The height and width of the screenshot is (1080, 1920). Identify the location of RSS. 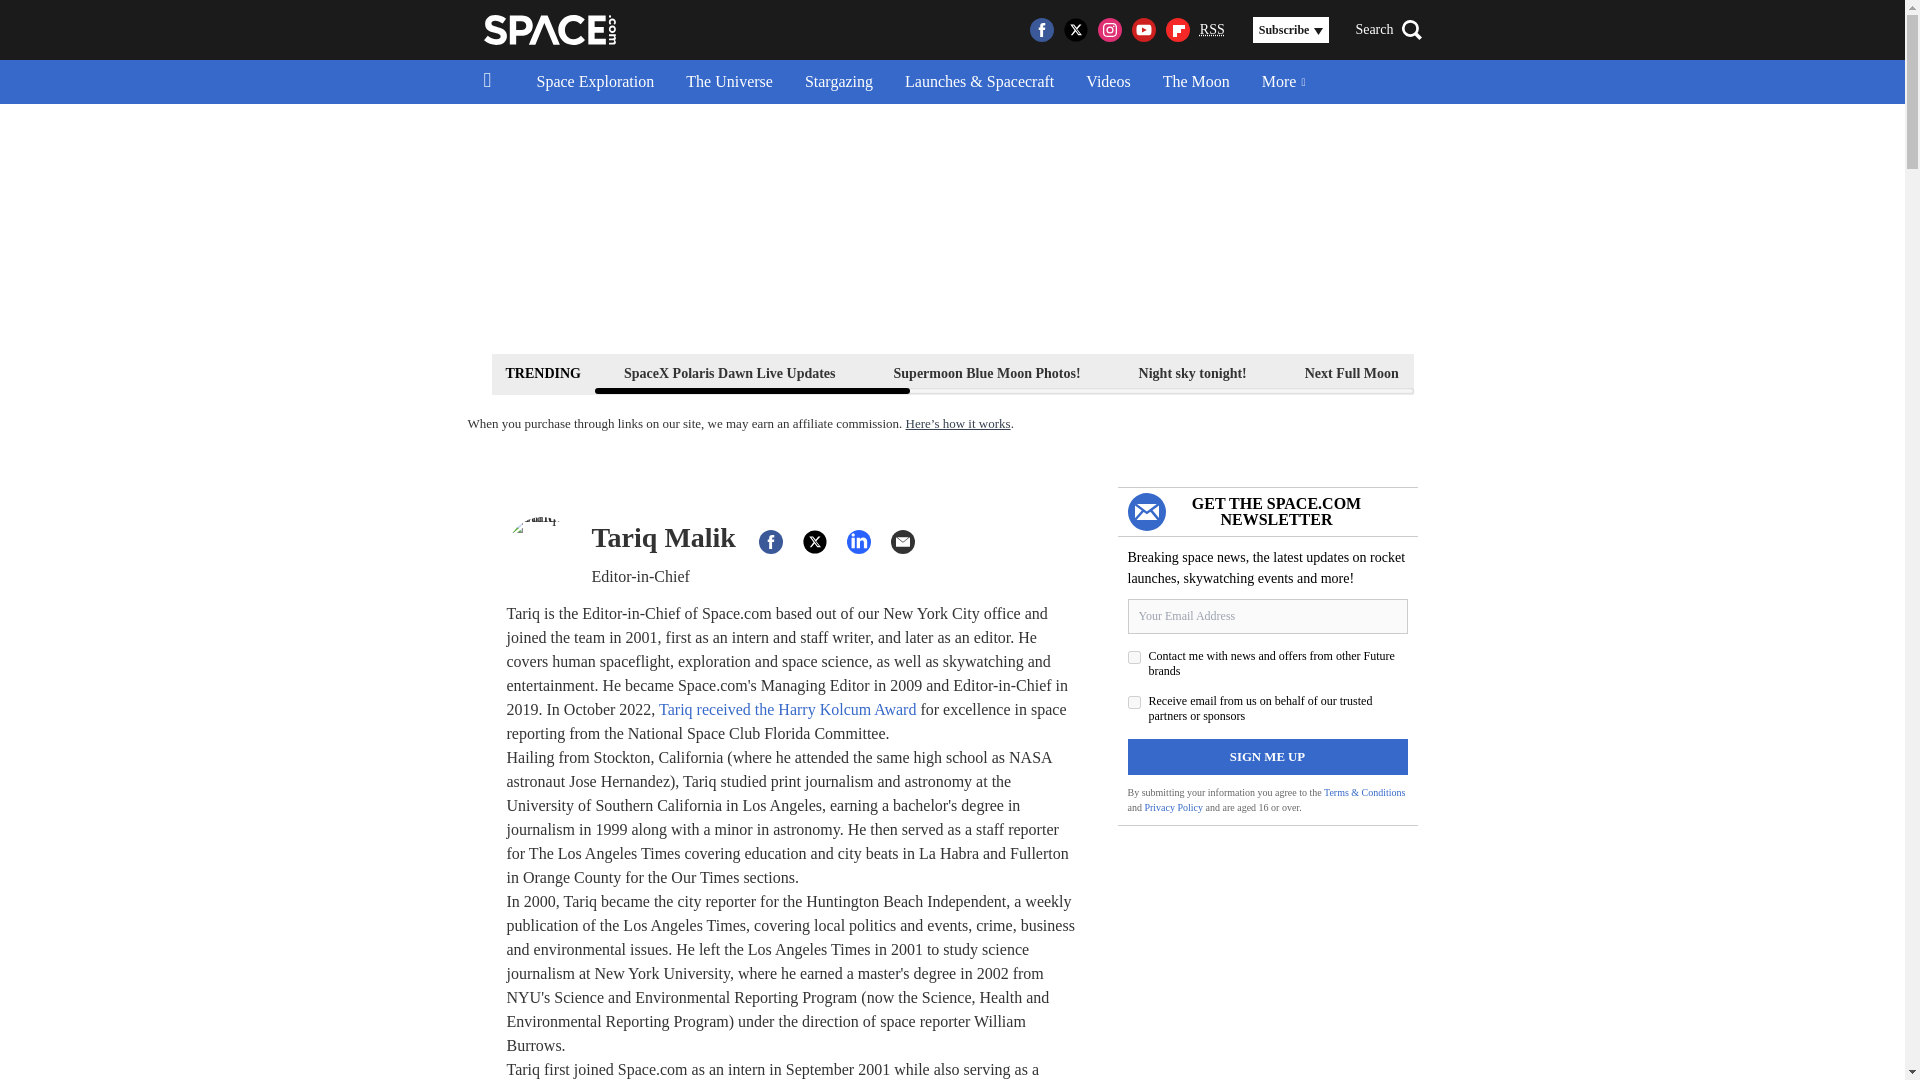
(1212, 30).